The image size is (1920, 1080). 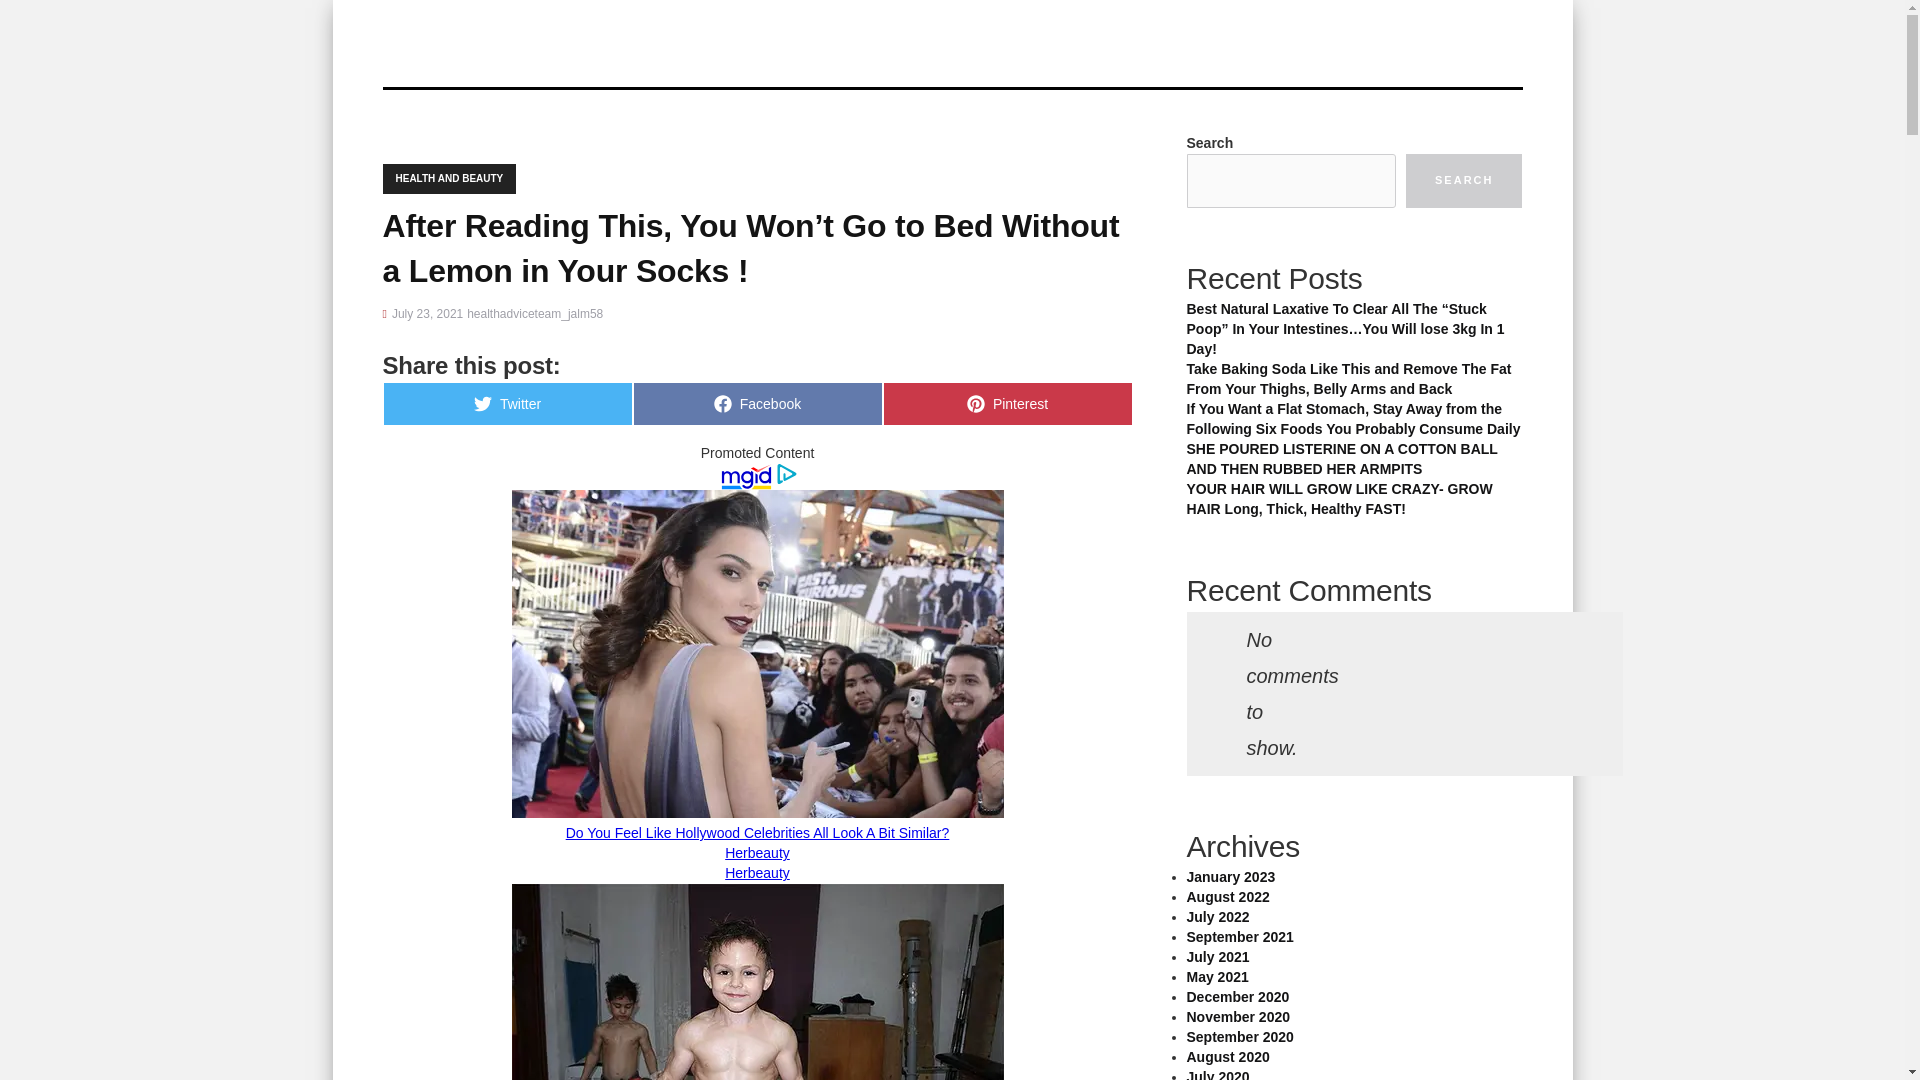 I want to click on SEARCH, so click(x=1218, y=957).